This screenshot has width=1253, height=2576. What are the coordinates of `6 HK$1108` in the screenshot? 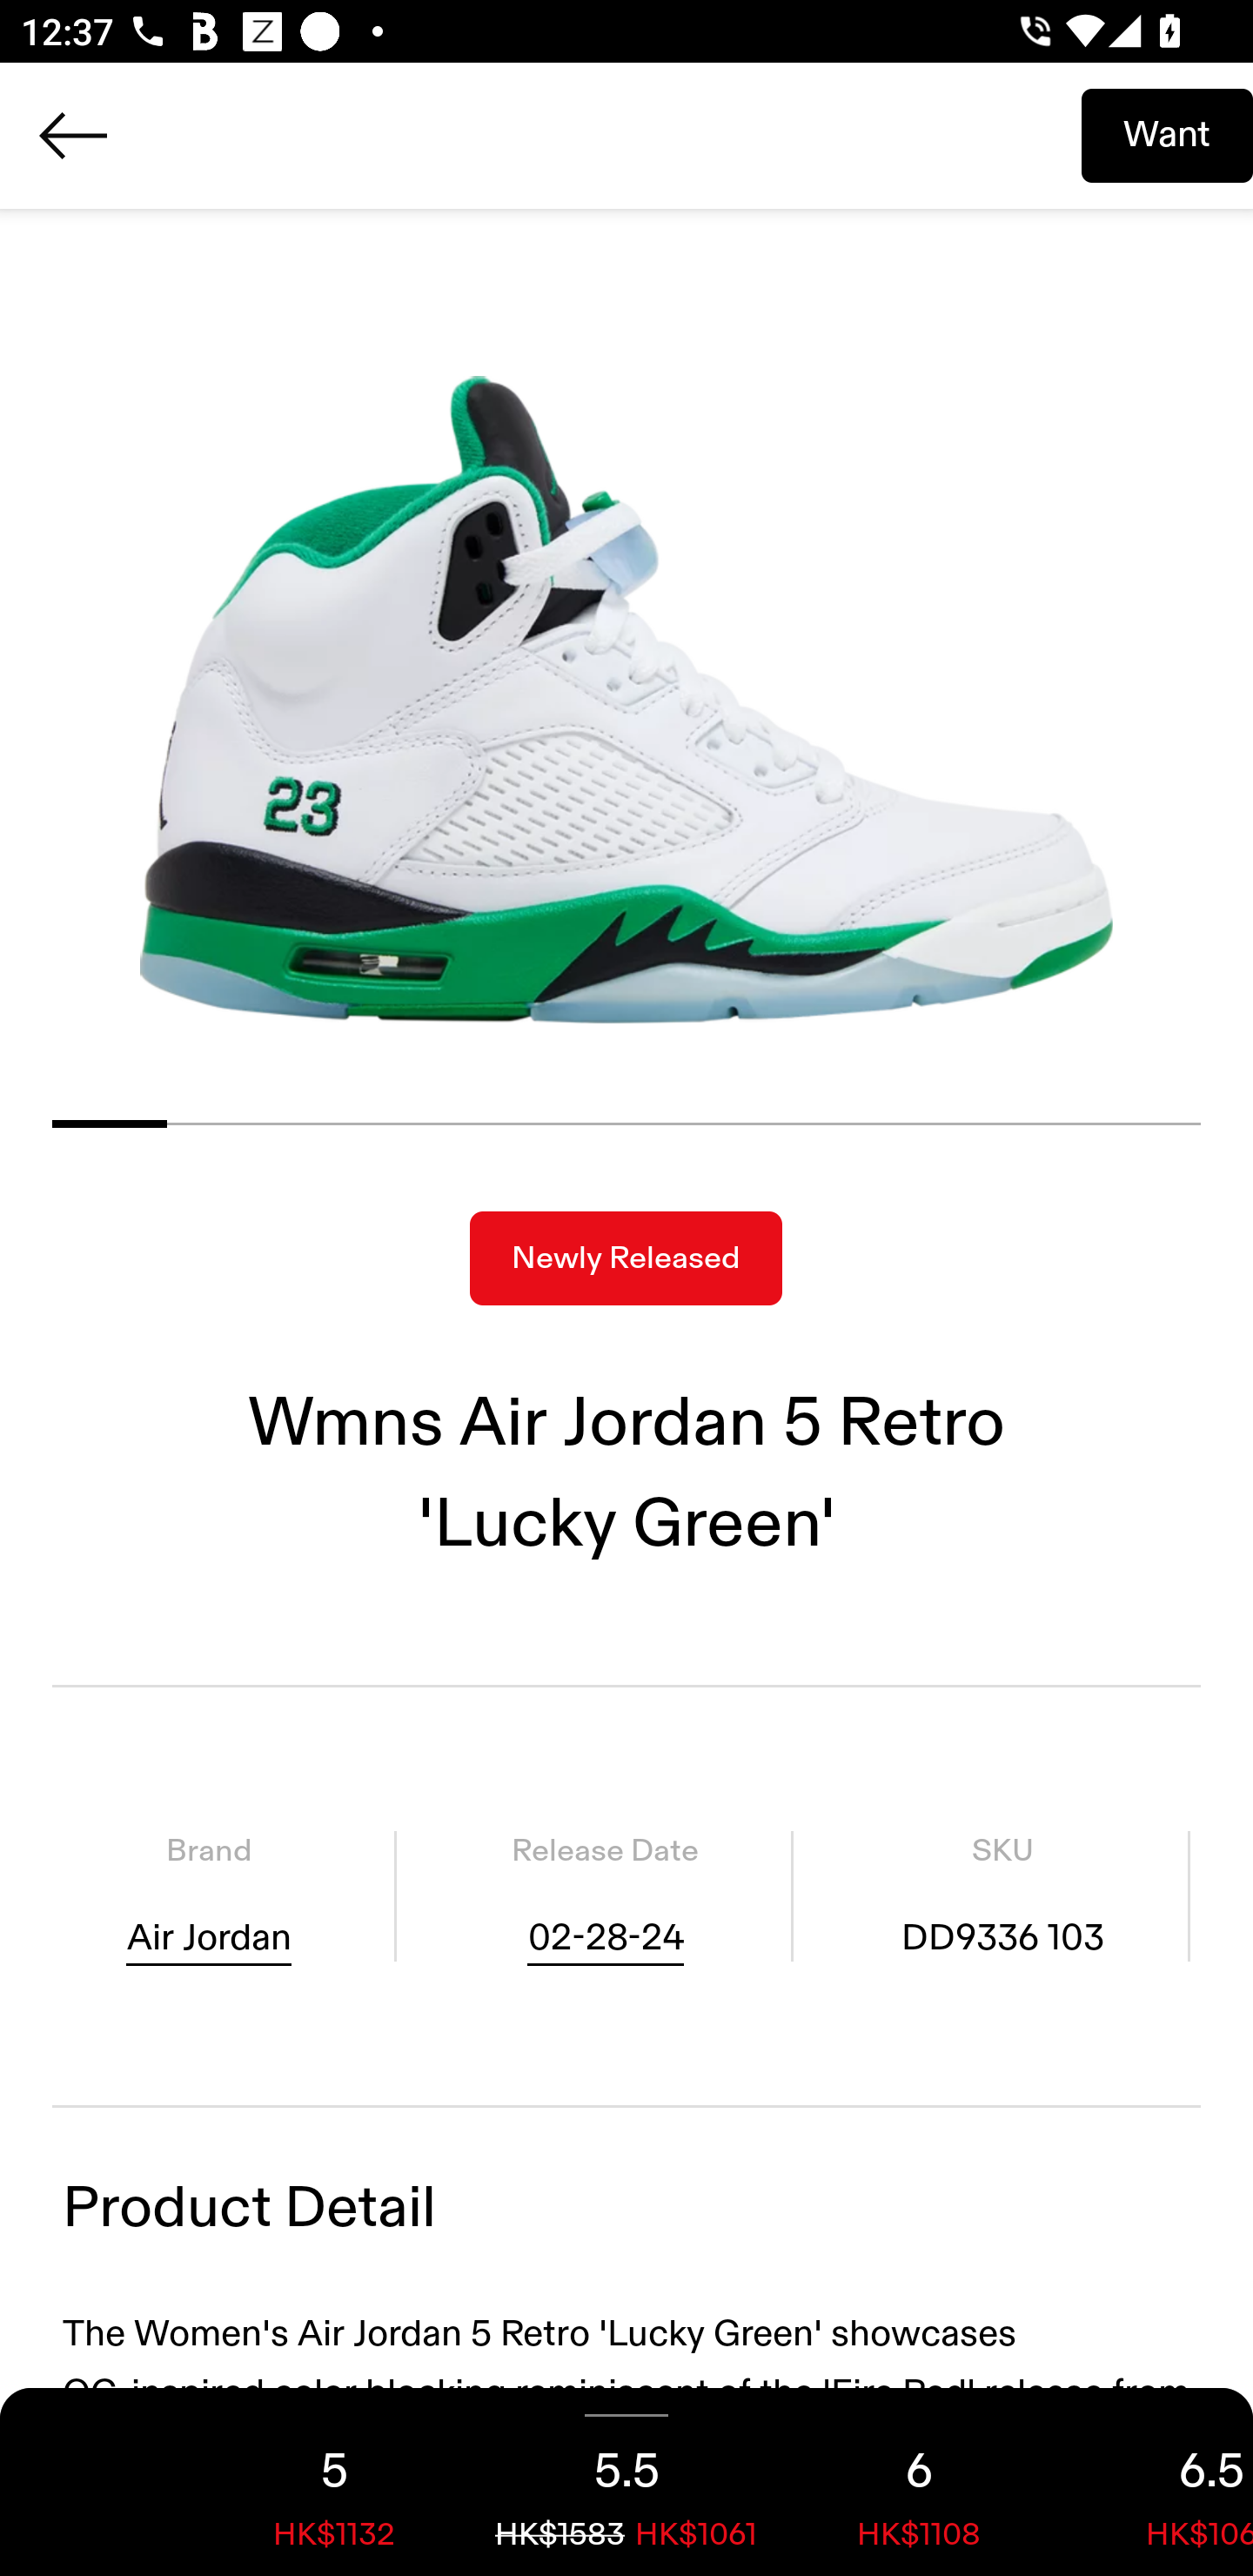 It's located at (919, 2482).